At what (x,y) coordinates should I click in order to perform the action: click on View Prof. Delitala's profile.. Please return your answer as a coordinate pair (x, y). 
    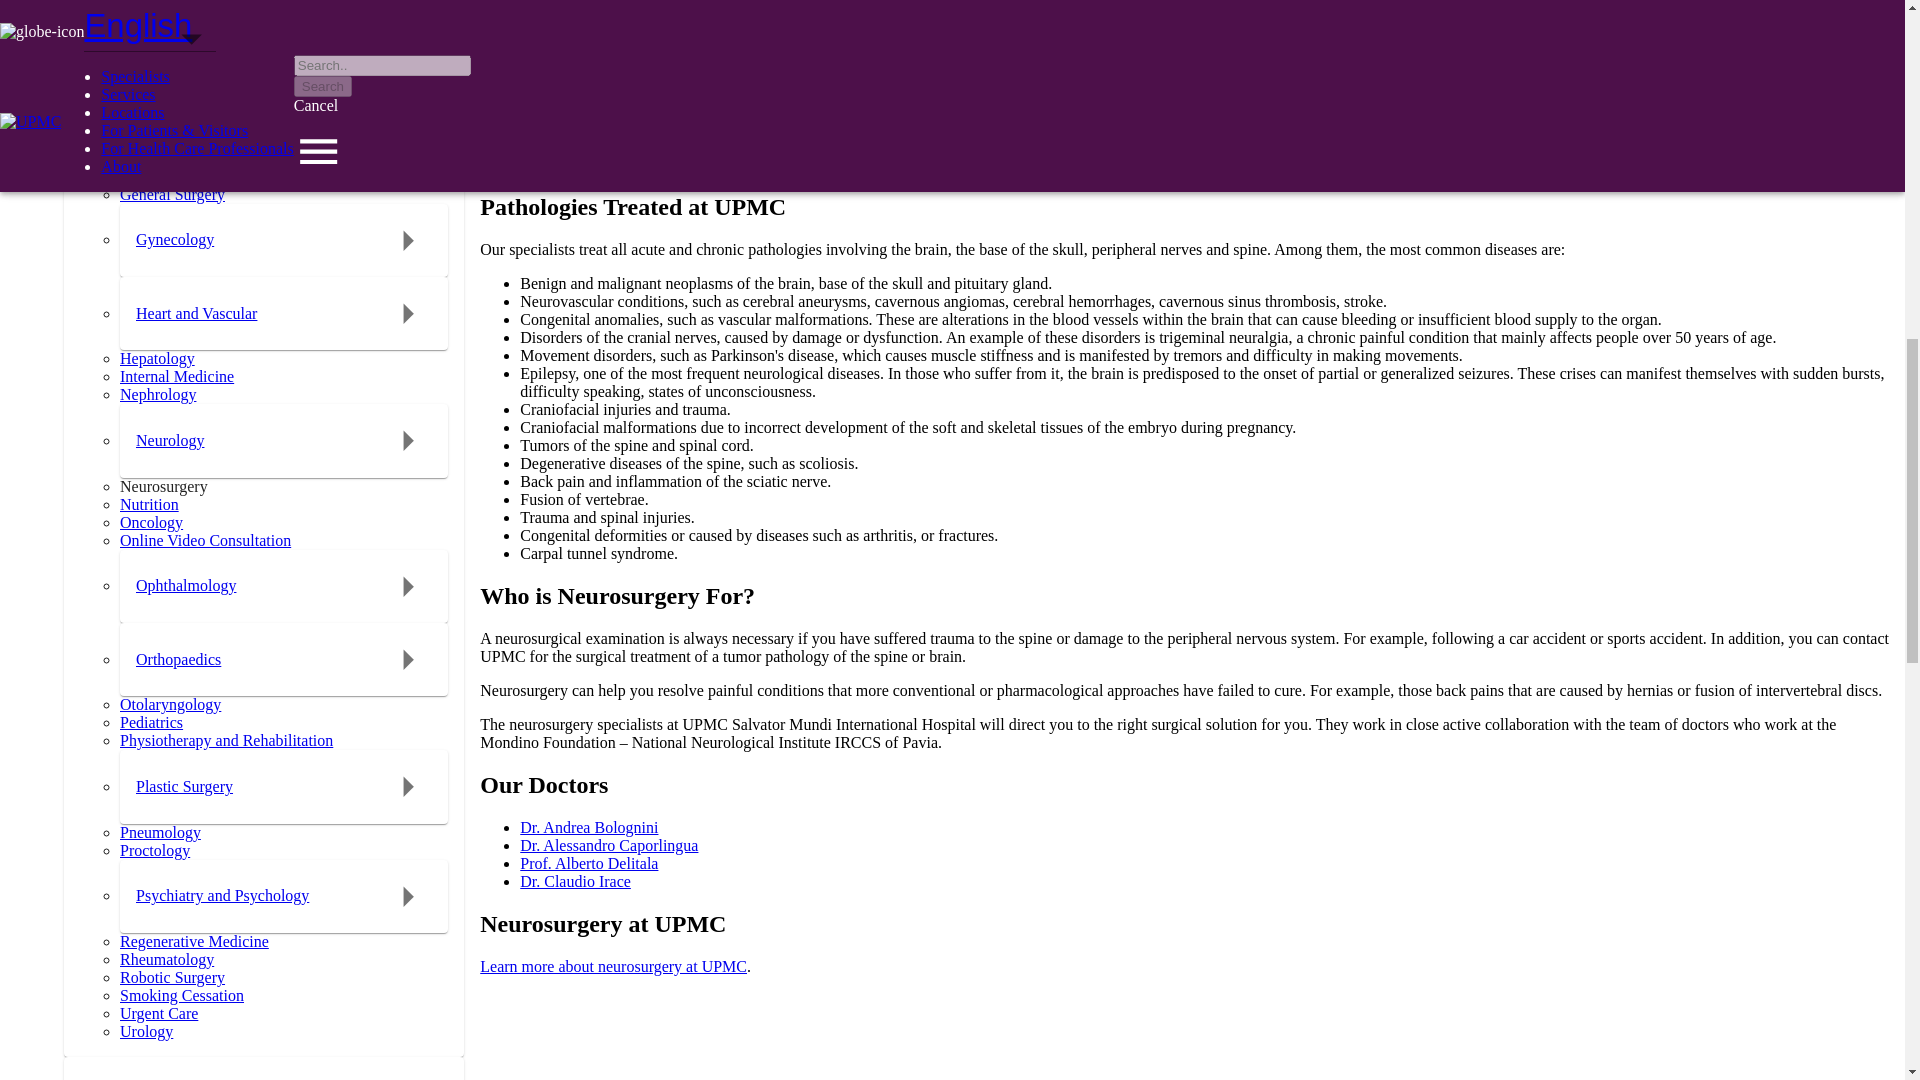
    Looking at the image, I should click on (589, 863).